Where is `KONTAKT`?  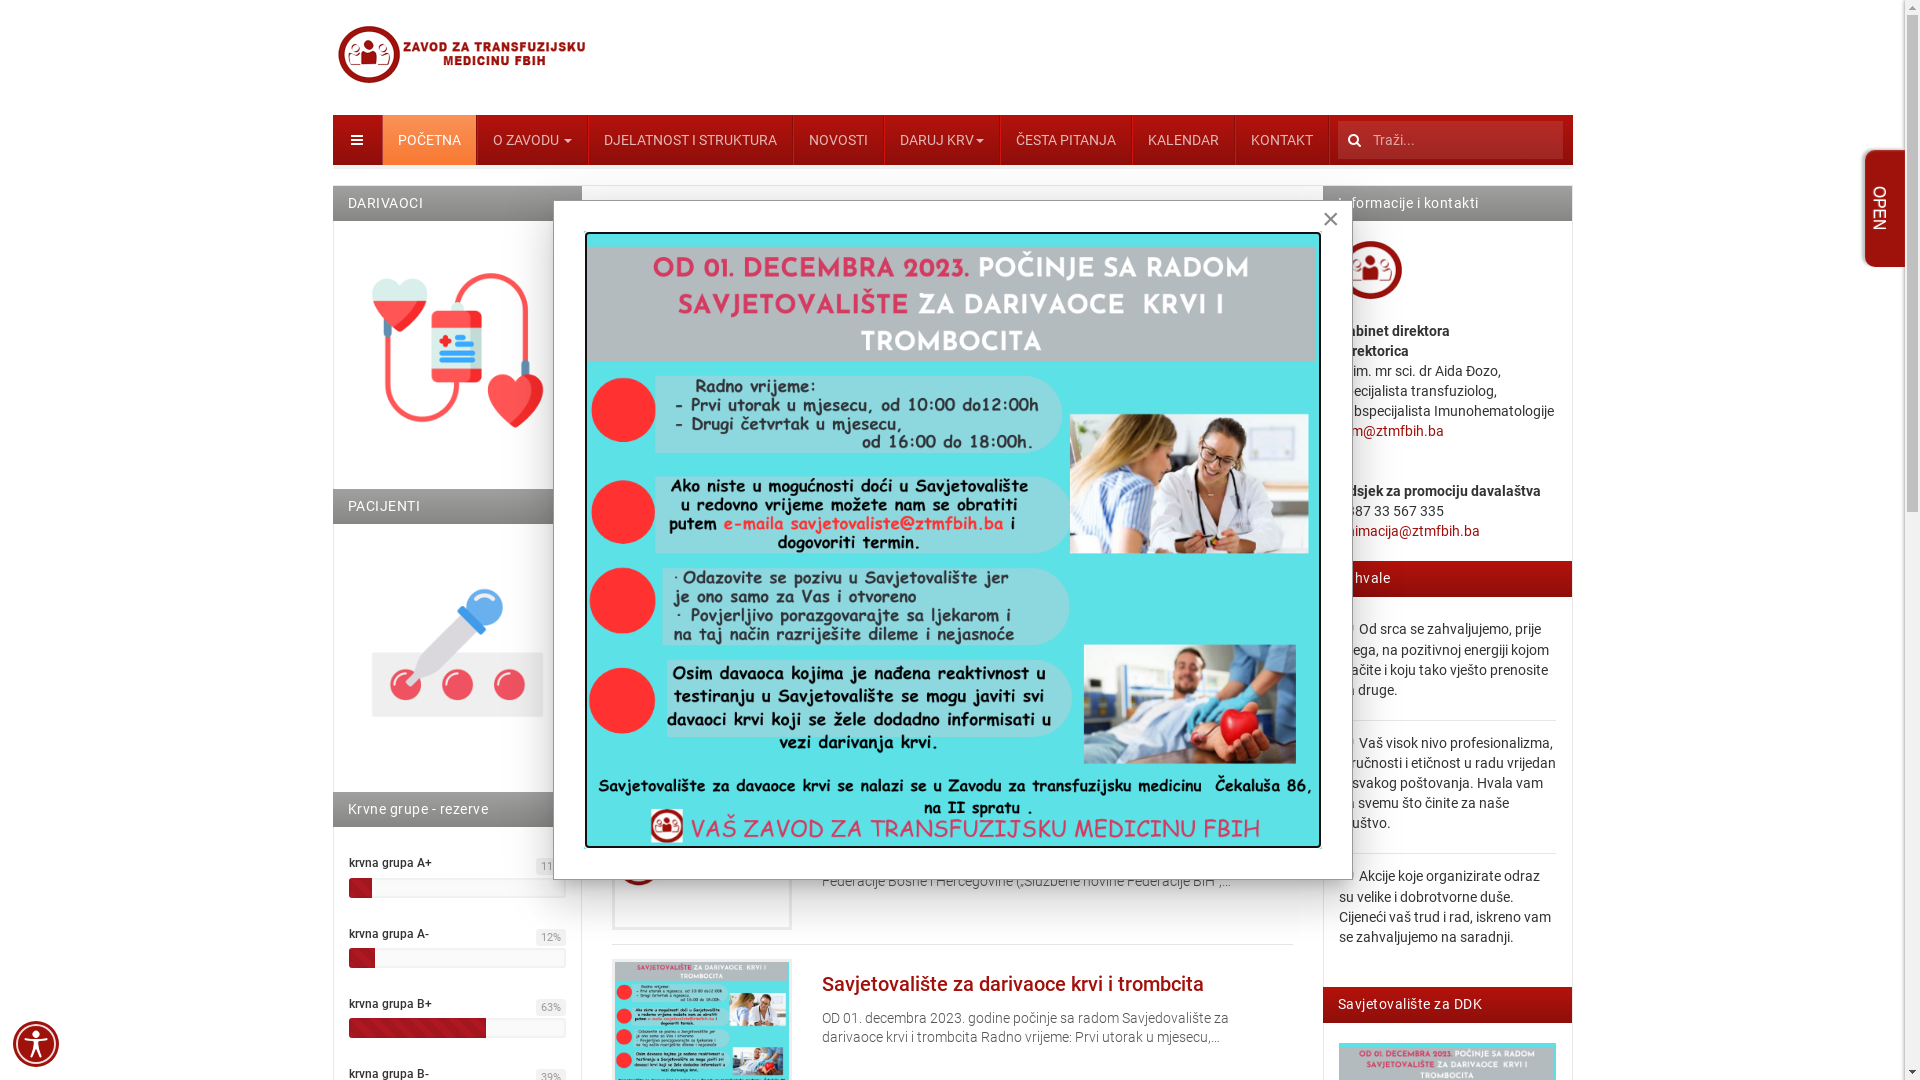 KONTAKT is located at coordinates (1282, 140).